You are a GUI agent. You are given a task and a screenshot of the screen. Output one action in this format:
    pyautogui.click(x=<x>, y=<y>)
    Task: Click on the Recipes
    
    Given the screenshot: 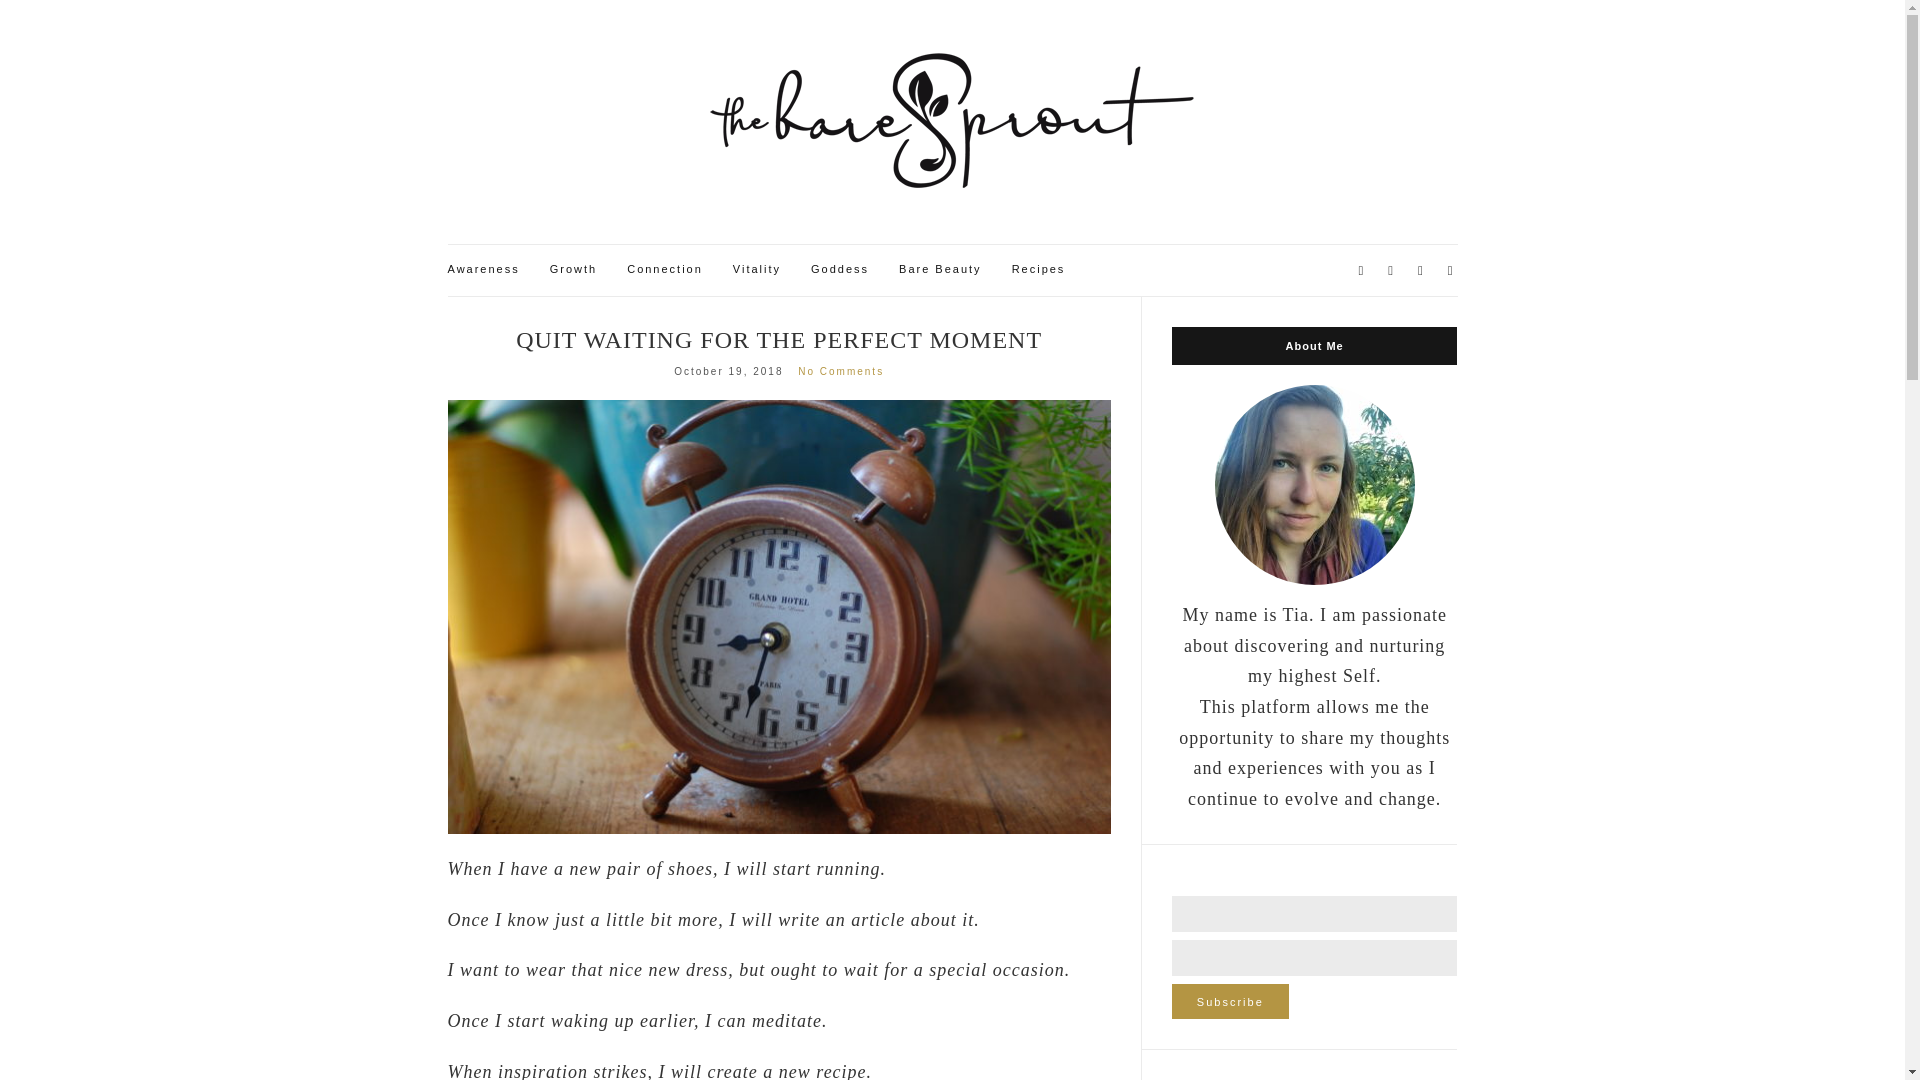 What is the action you would take?
    pyautogui.click(x=1038, y=270)
    